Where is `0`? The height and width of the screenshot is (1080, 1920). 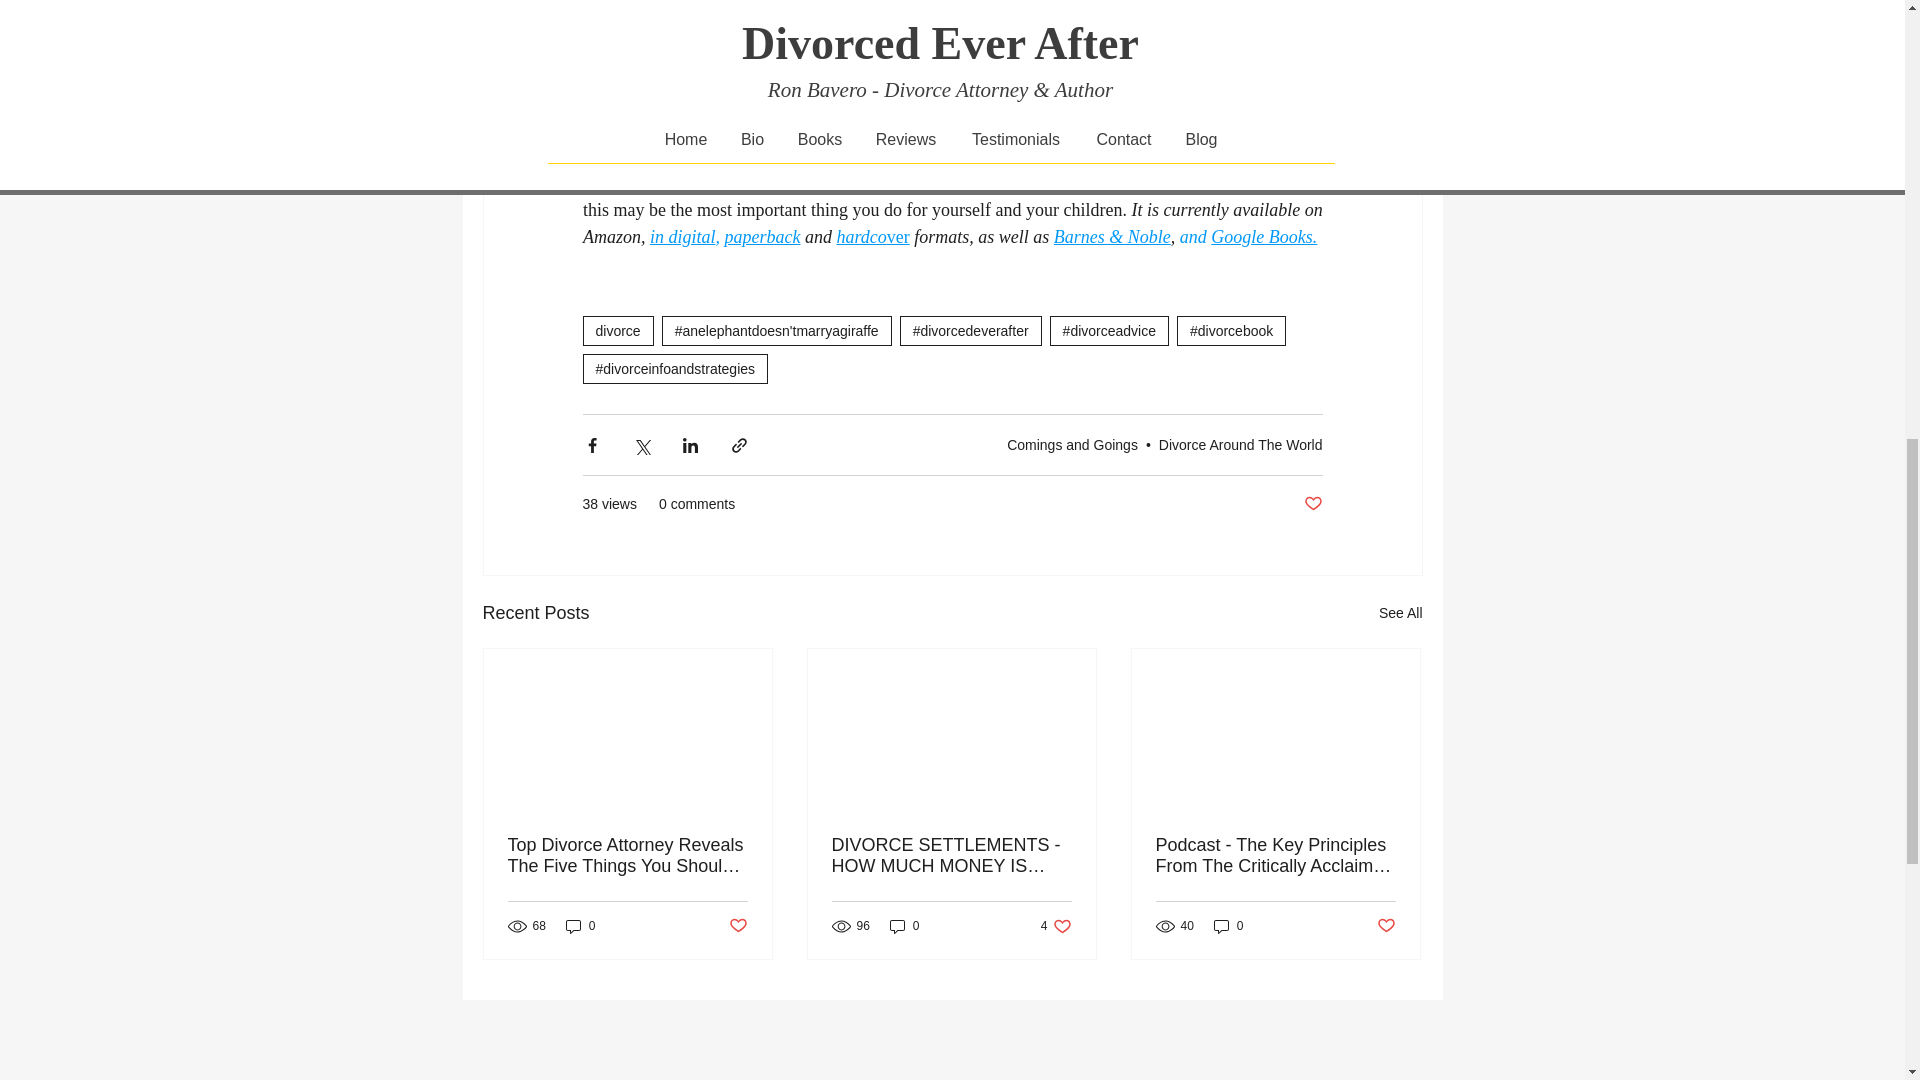 0 is located at coordinates (580, 926).